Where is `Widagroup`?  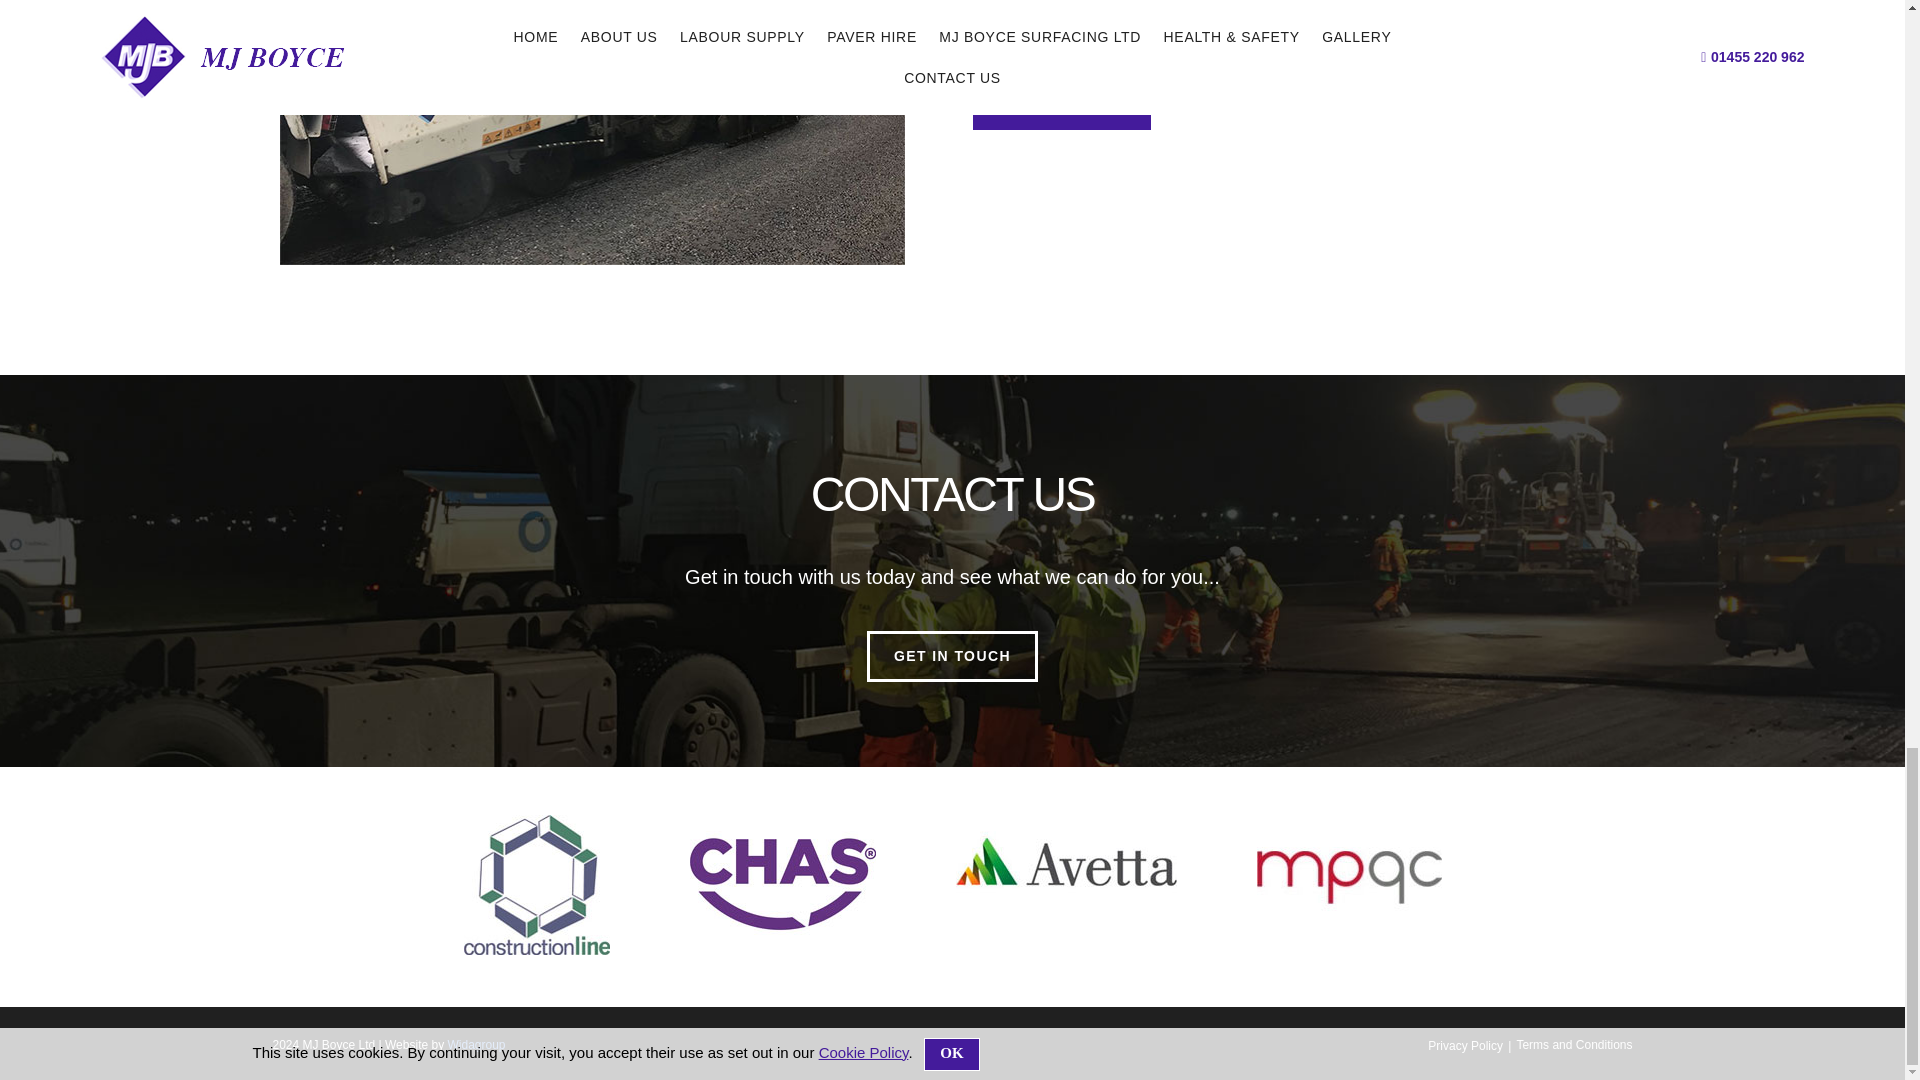
Widagroup is located at coordinates (476, 1044).